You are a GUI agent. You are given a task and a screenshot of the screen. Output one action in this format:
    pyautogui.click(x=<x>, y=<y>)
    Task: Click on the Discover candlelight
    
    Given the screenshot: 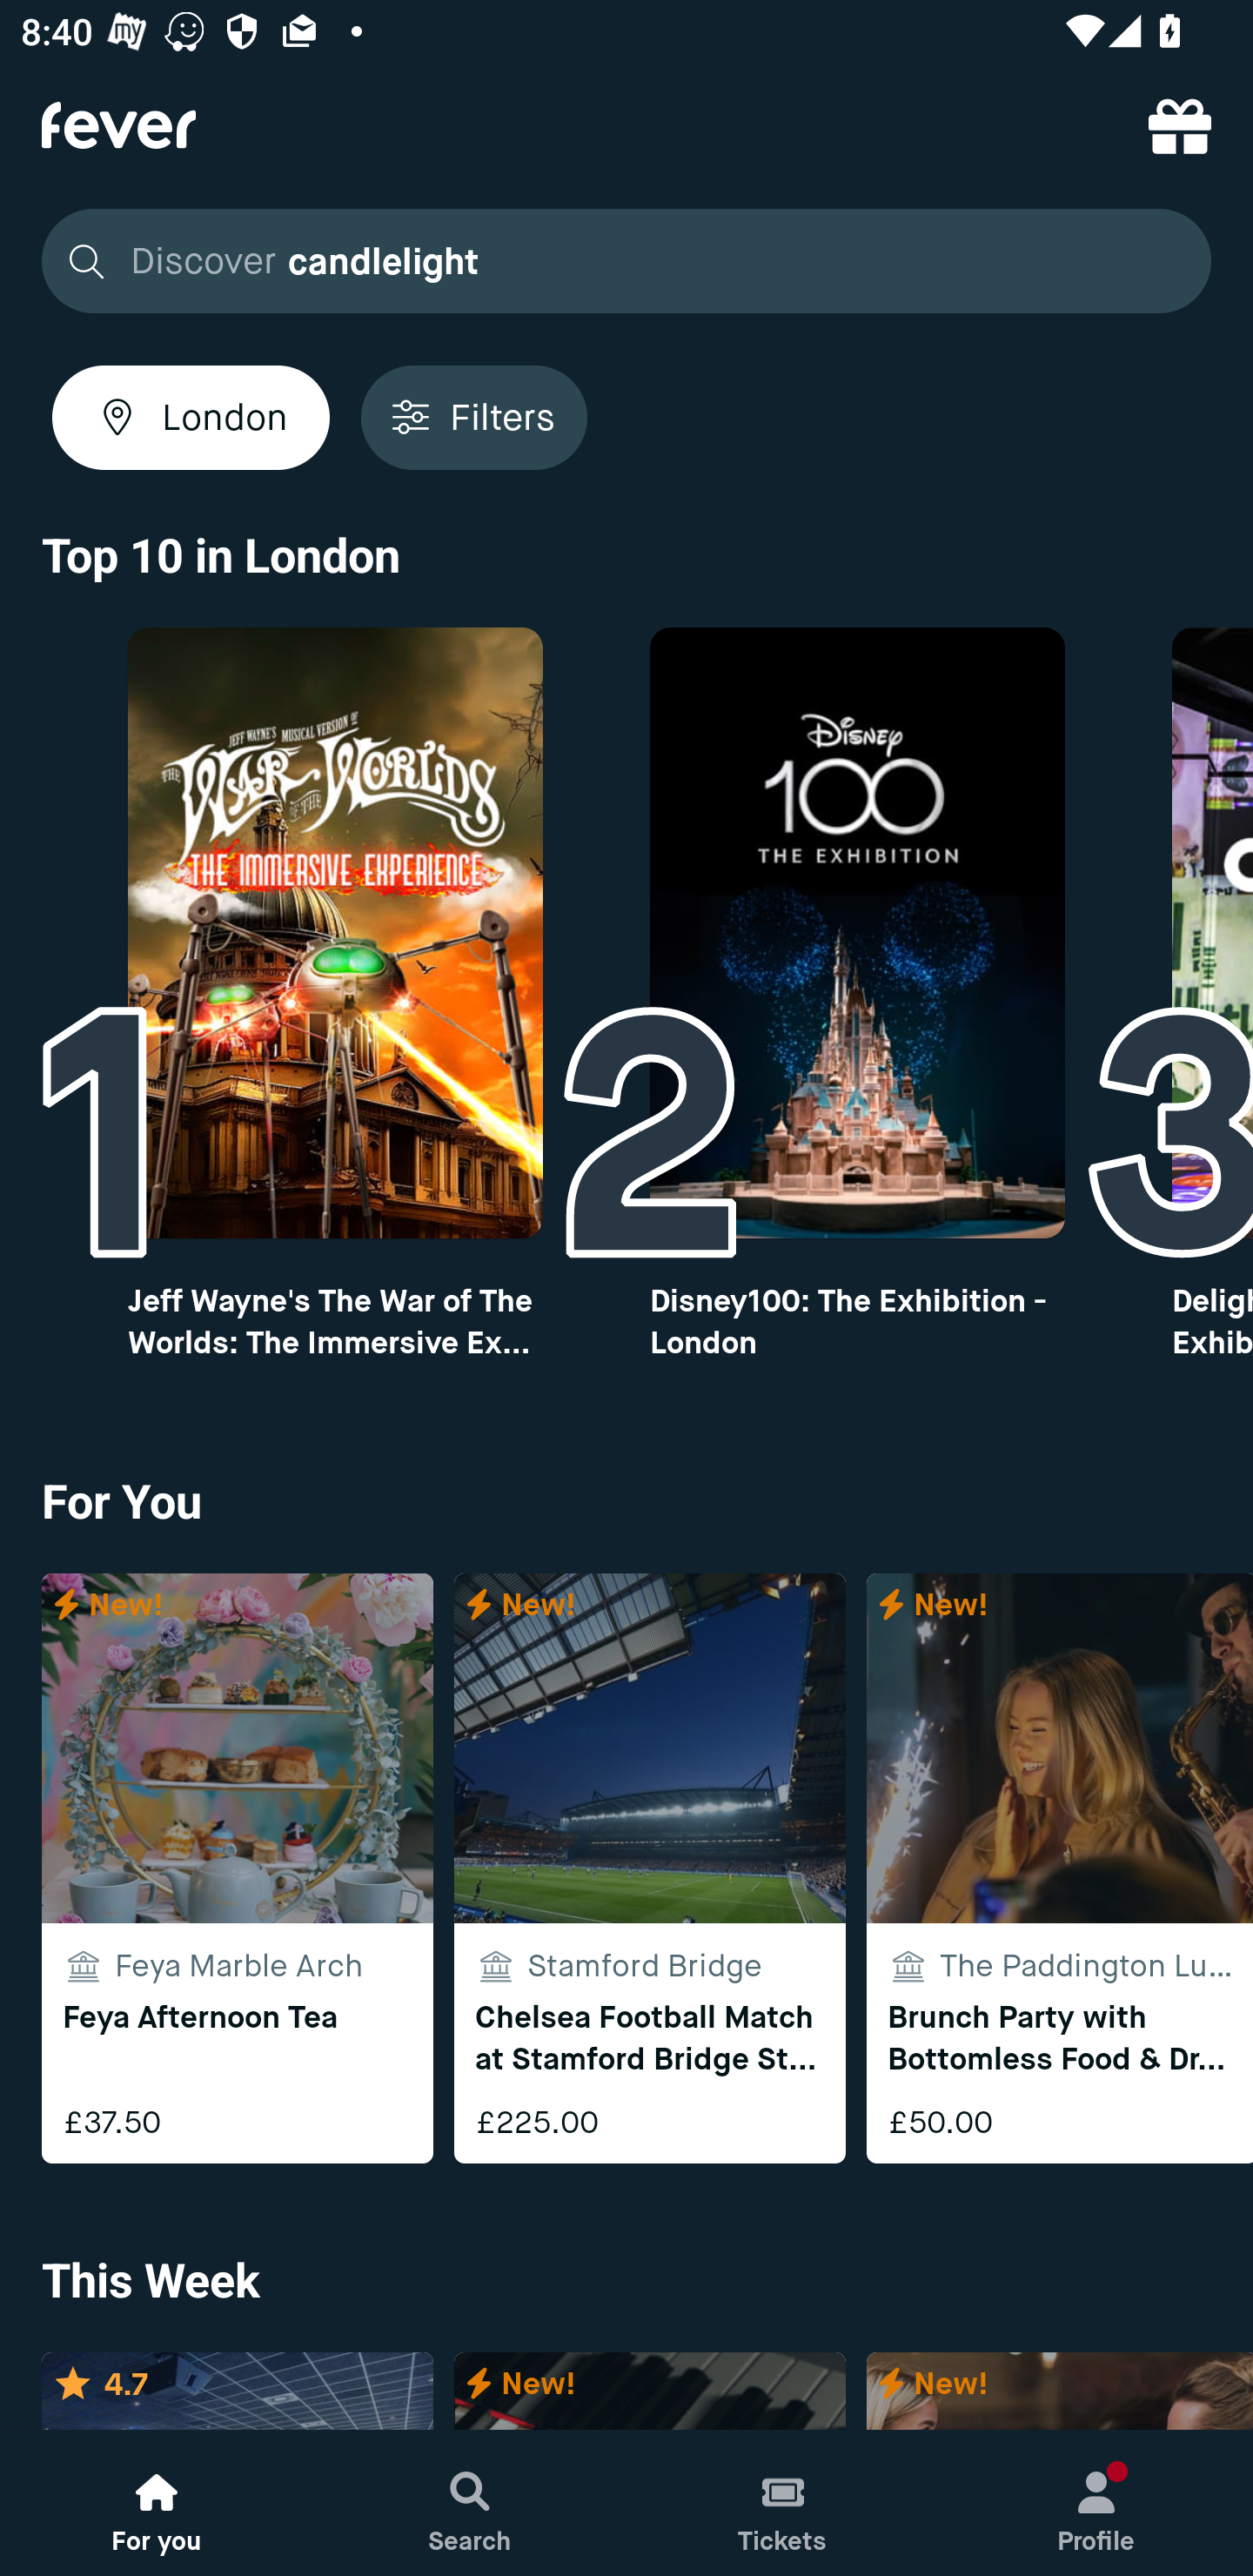 What is the action you would take?
    pyautogui.click(x=618, y=261)
    